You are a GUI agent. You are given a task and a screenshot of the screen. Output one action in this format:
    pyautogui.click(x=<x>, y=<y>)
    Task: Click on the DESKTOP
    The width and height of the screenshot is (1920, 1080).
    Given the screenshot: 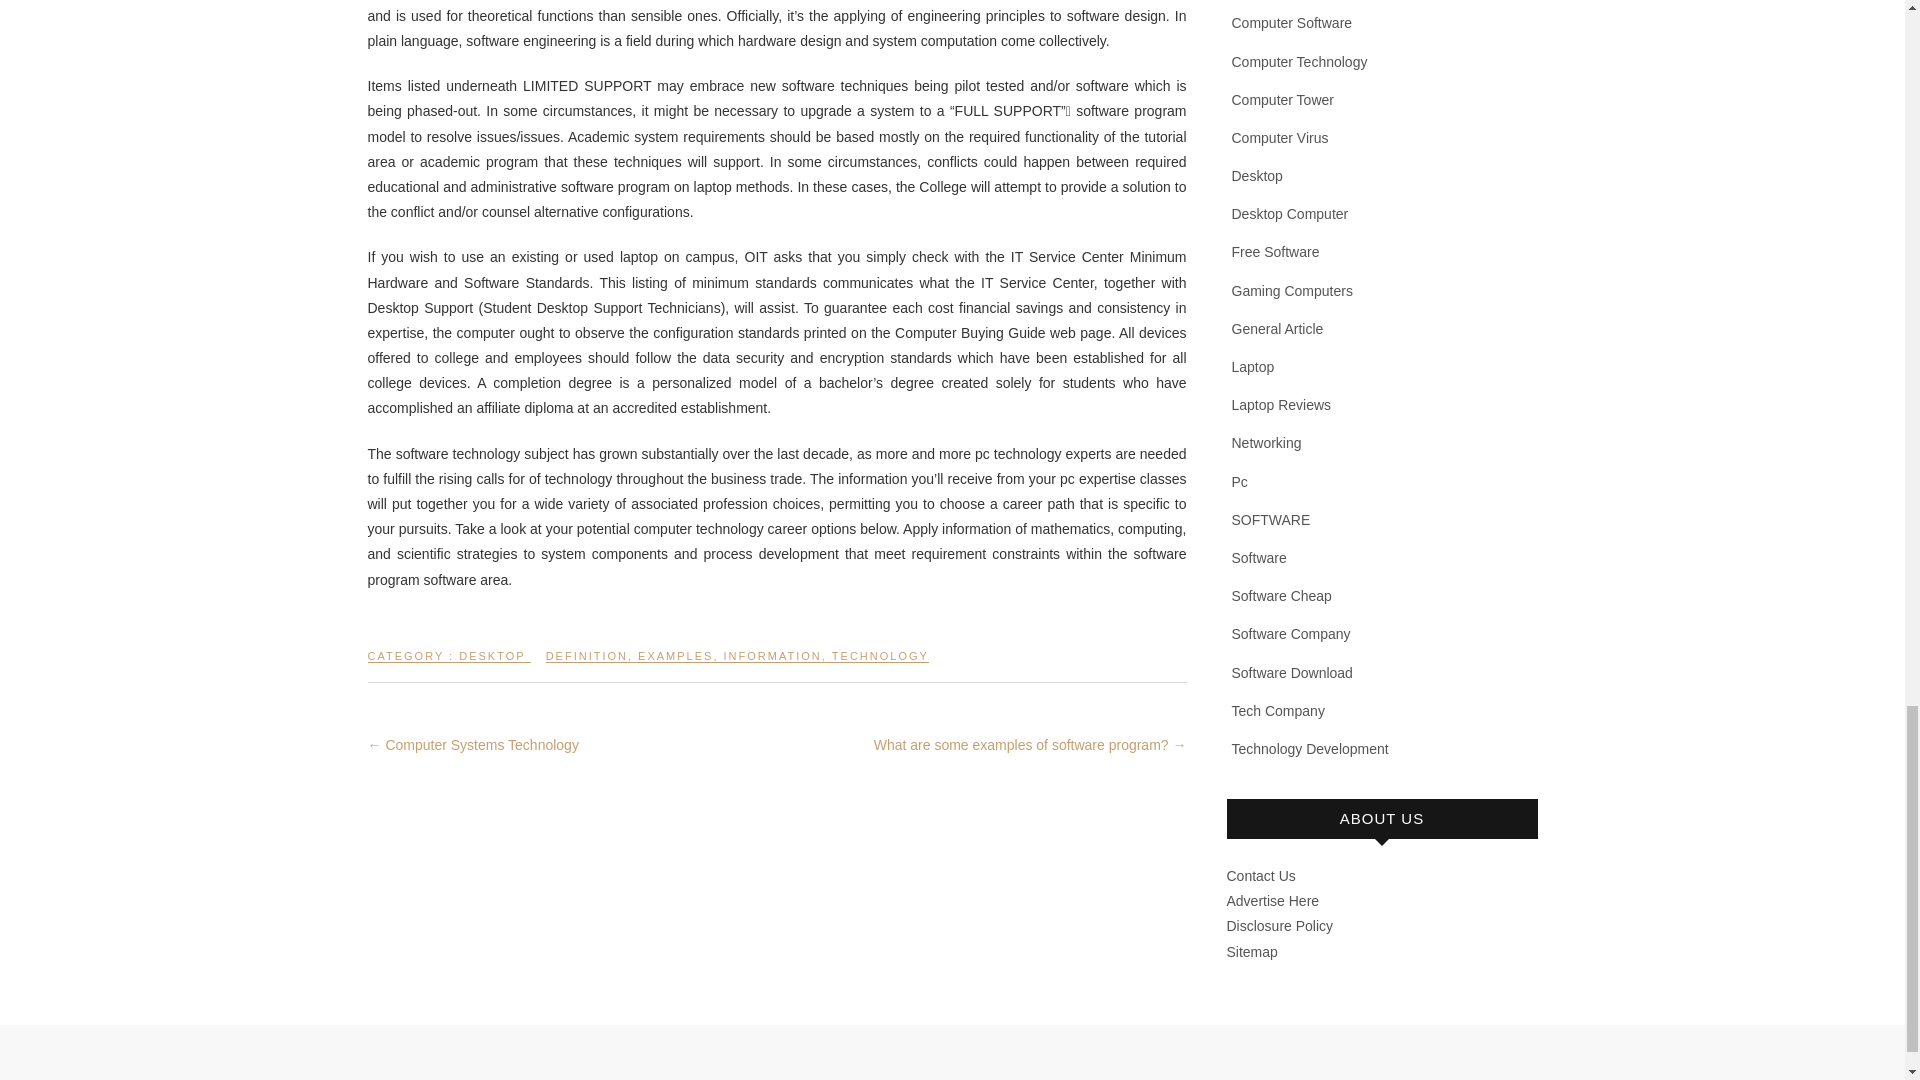 What is the action you would take?
    pyautogui.click(x=491, y=664)
    